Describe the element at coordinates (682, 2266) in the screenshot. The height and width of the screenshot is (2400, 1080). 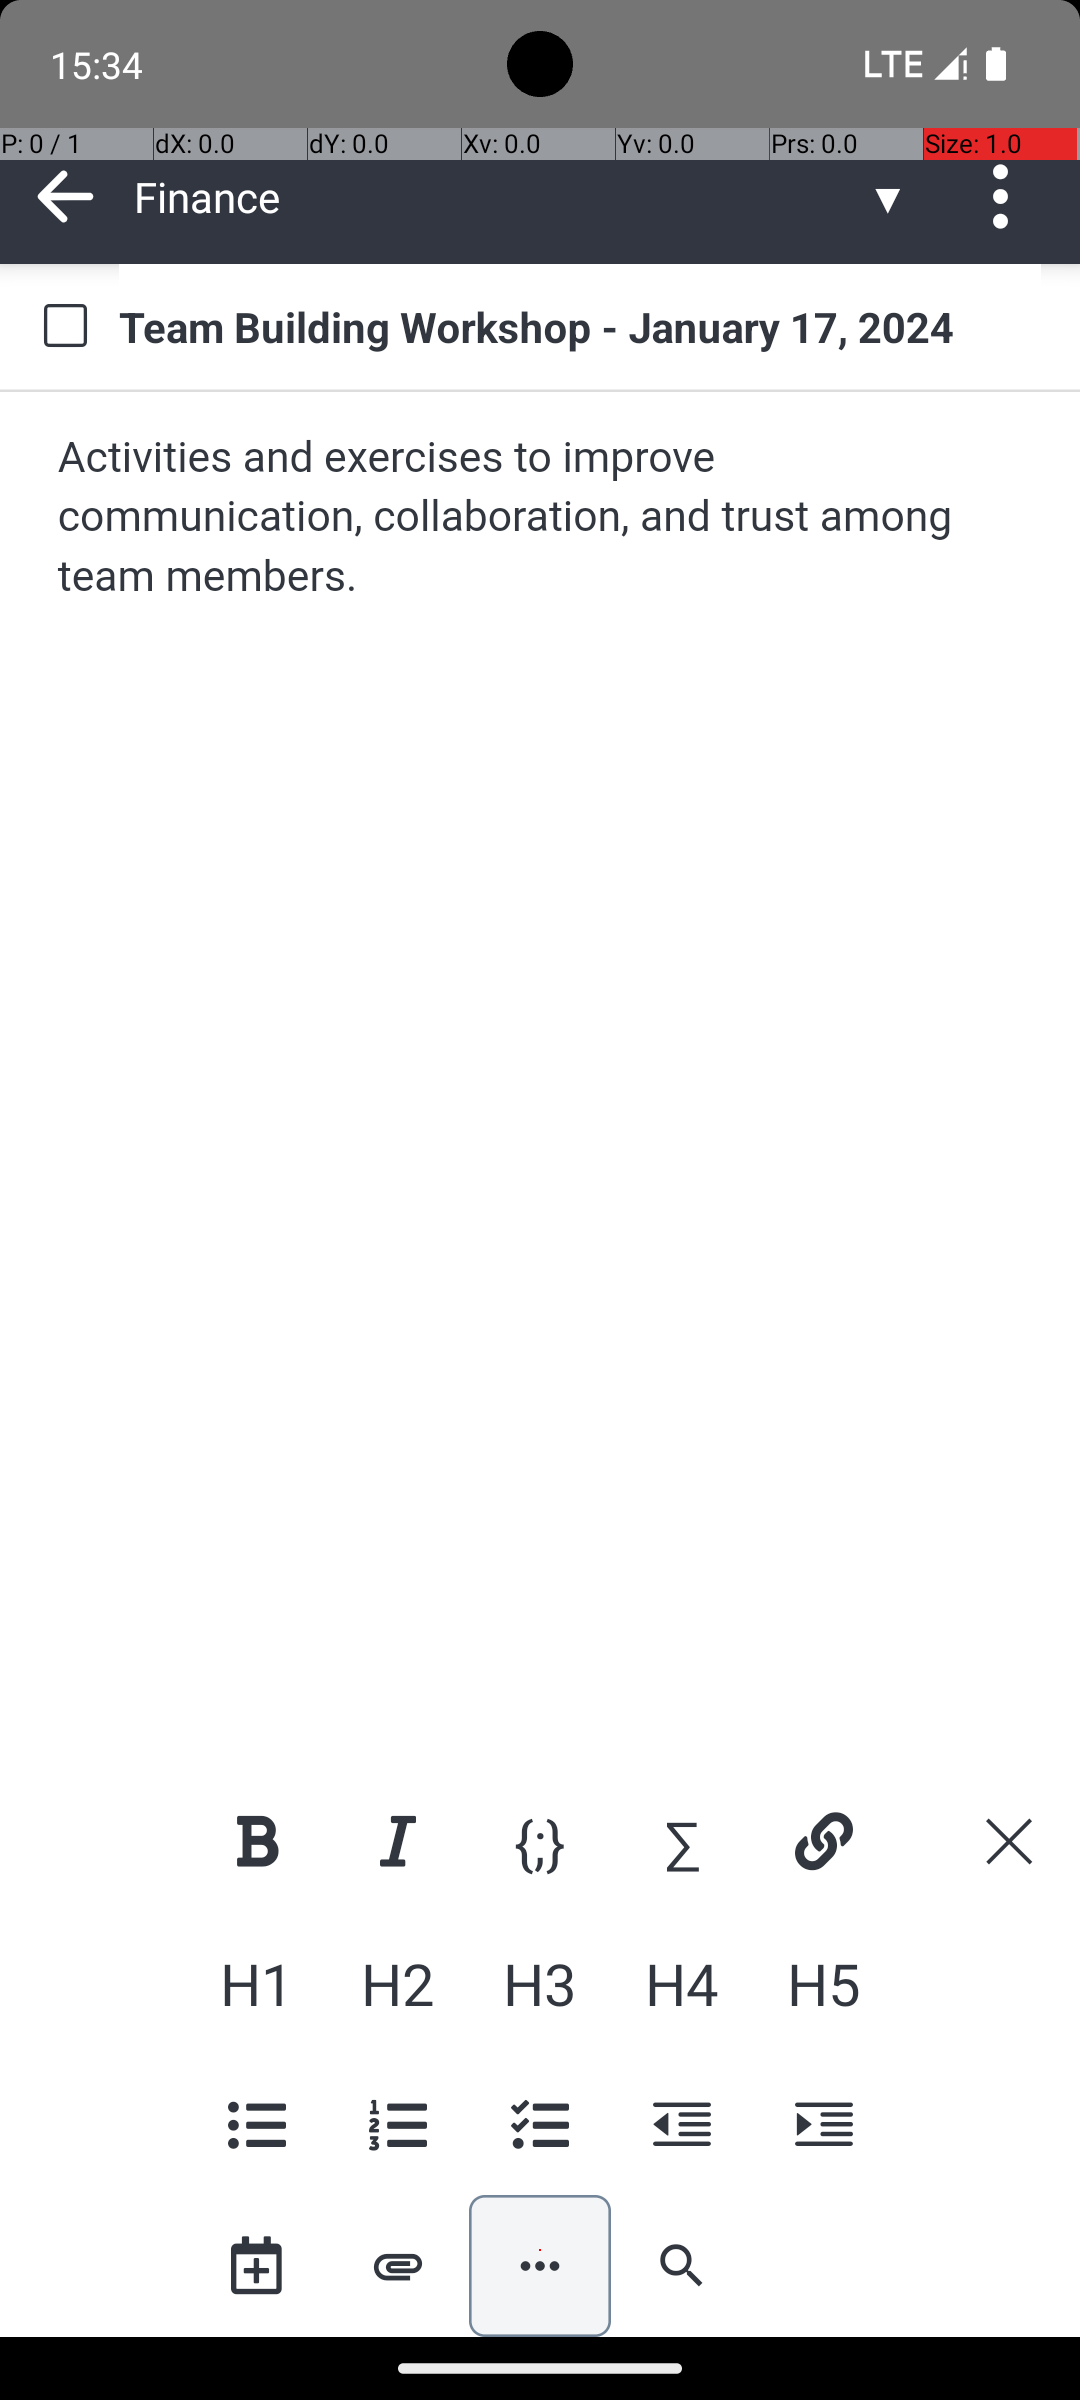
I see `Find and replace` at that location.